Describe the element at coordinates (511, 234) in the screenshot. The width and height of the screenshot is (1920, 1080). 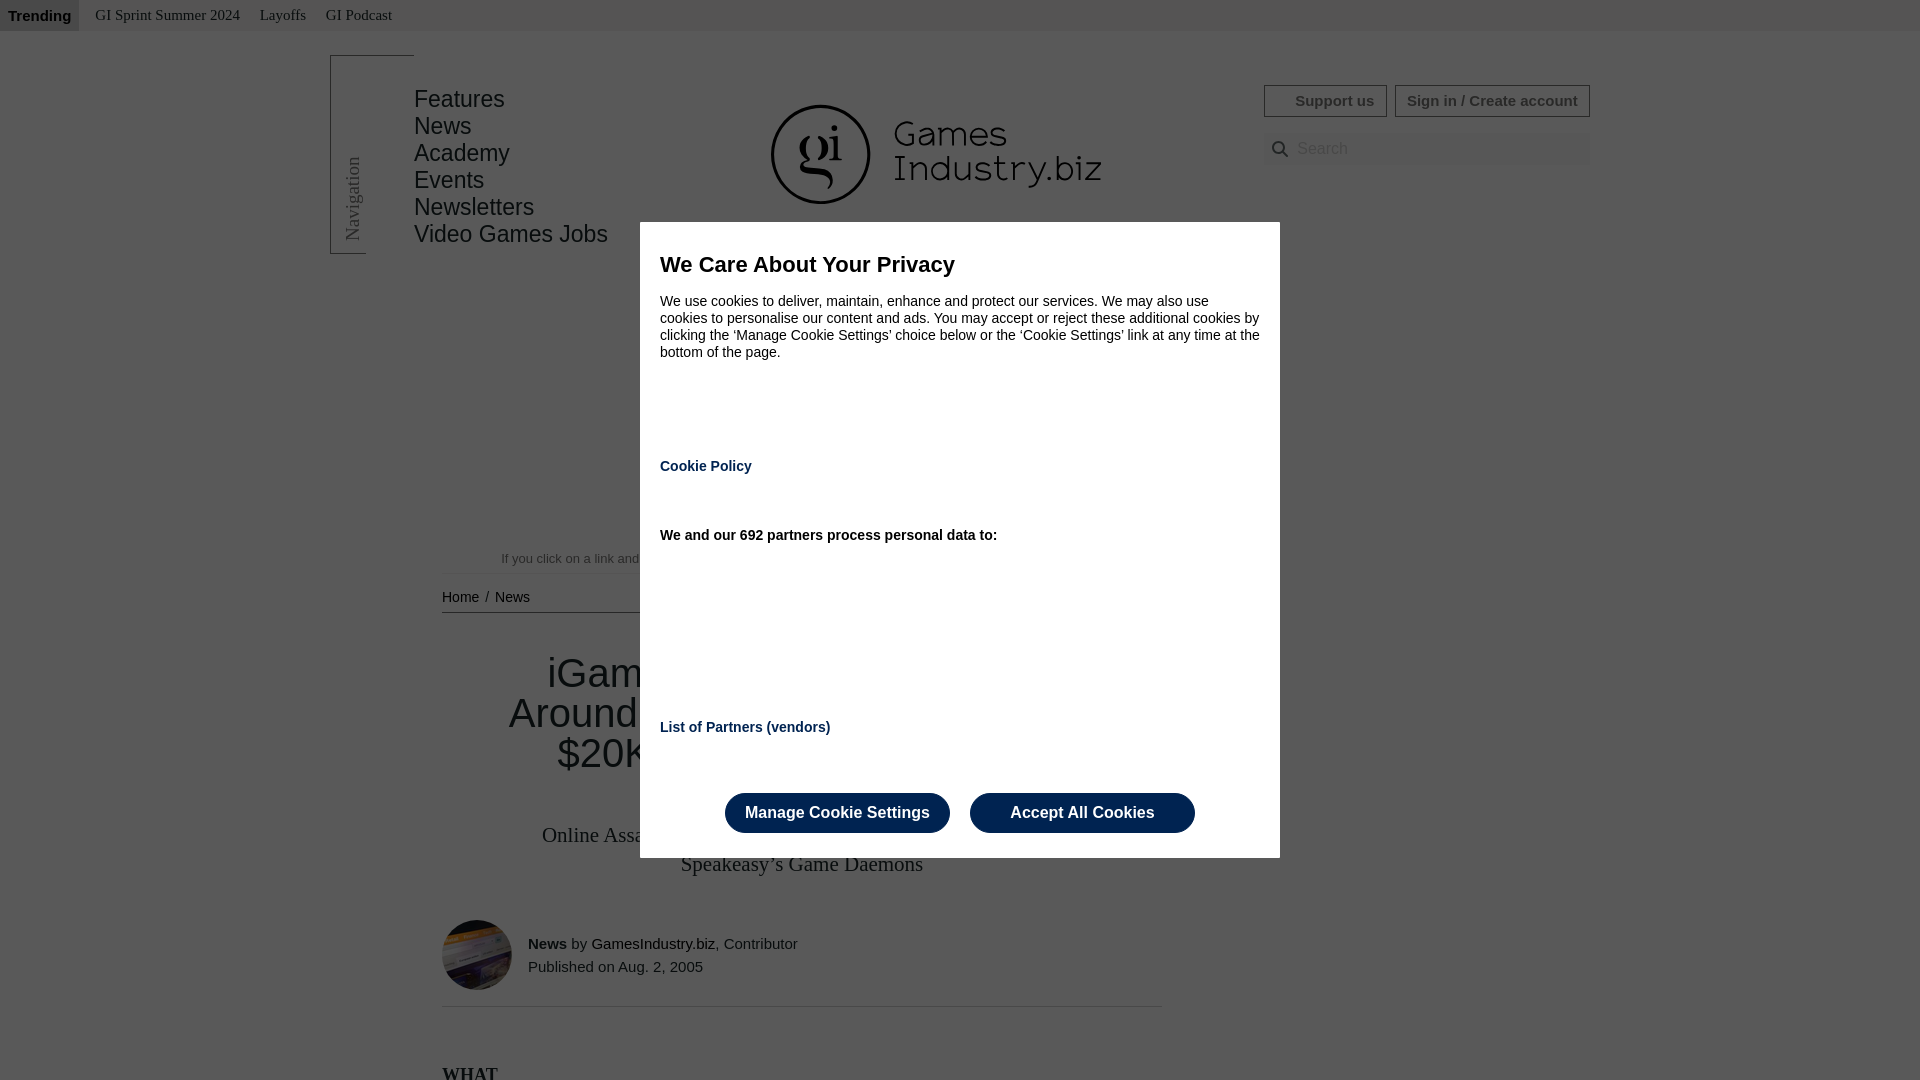
I see `Video Games Jobs` at that location.